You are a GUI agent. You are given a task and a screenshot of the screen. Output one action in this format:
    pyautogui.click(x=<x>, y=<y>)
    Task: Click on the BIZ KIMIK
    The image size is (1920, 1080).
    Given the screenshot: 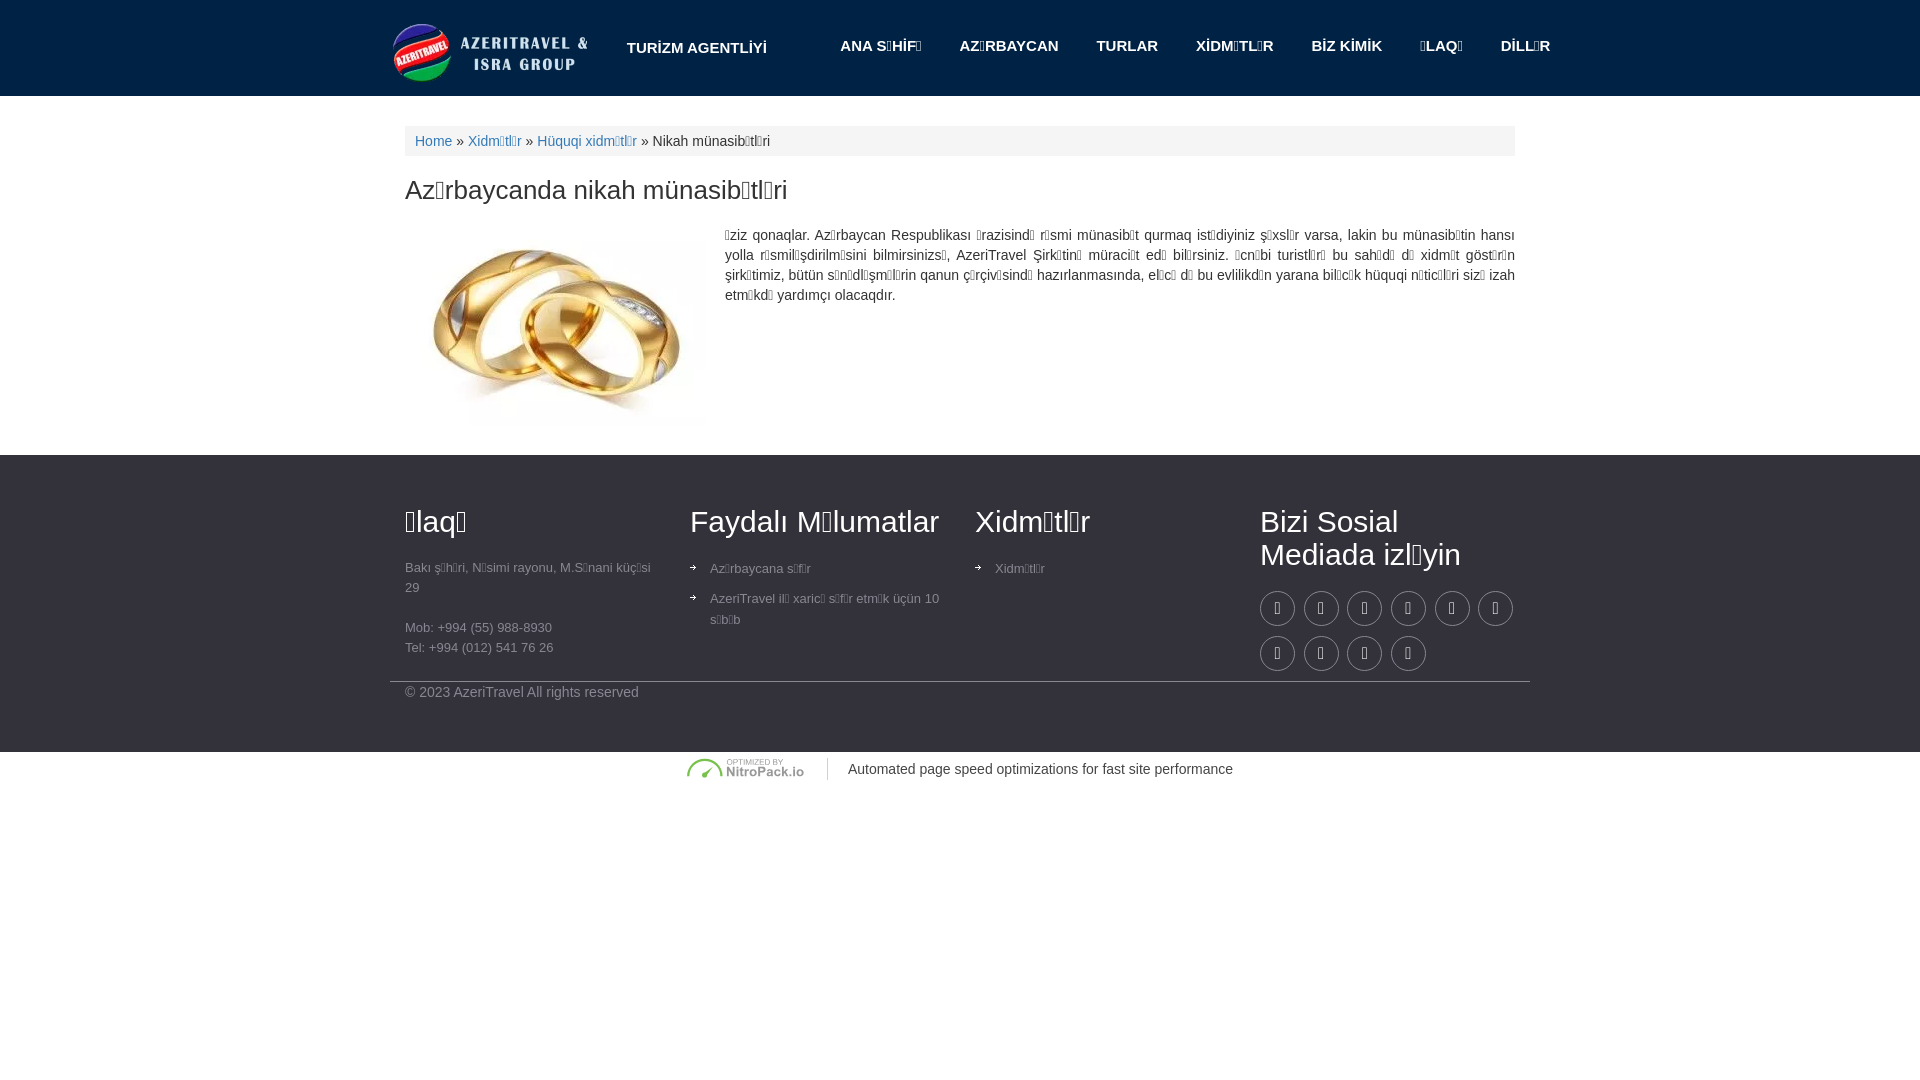 What is the action you would take?
    pyautogui.click(x=1348, y=46)
    